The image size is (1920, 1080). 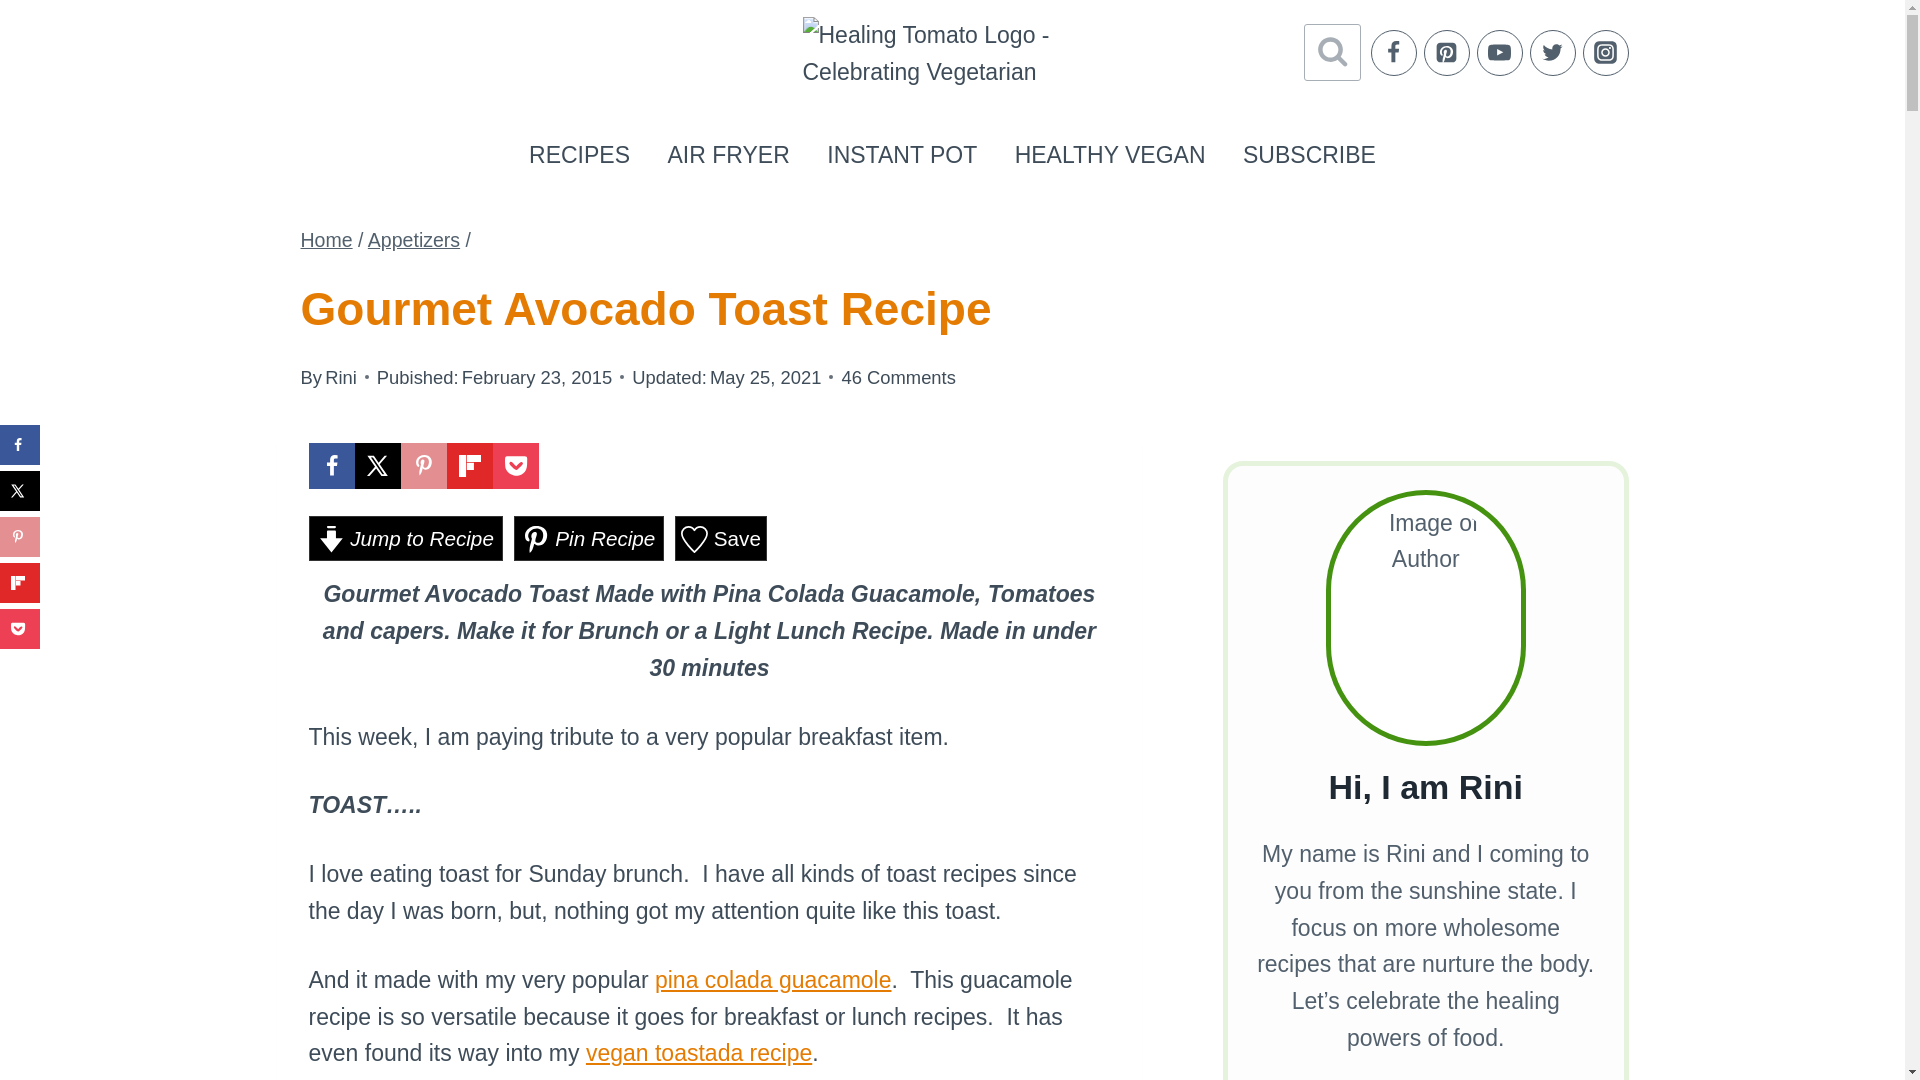 What do you see at coordinates (589, 538) in the screenshot?
I see `Pin Recipe` at bounding box center [589, 538].